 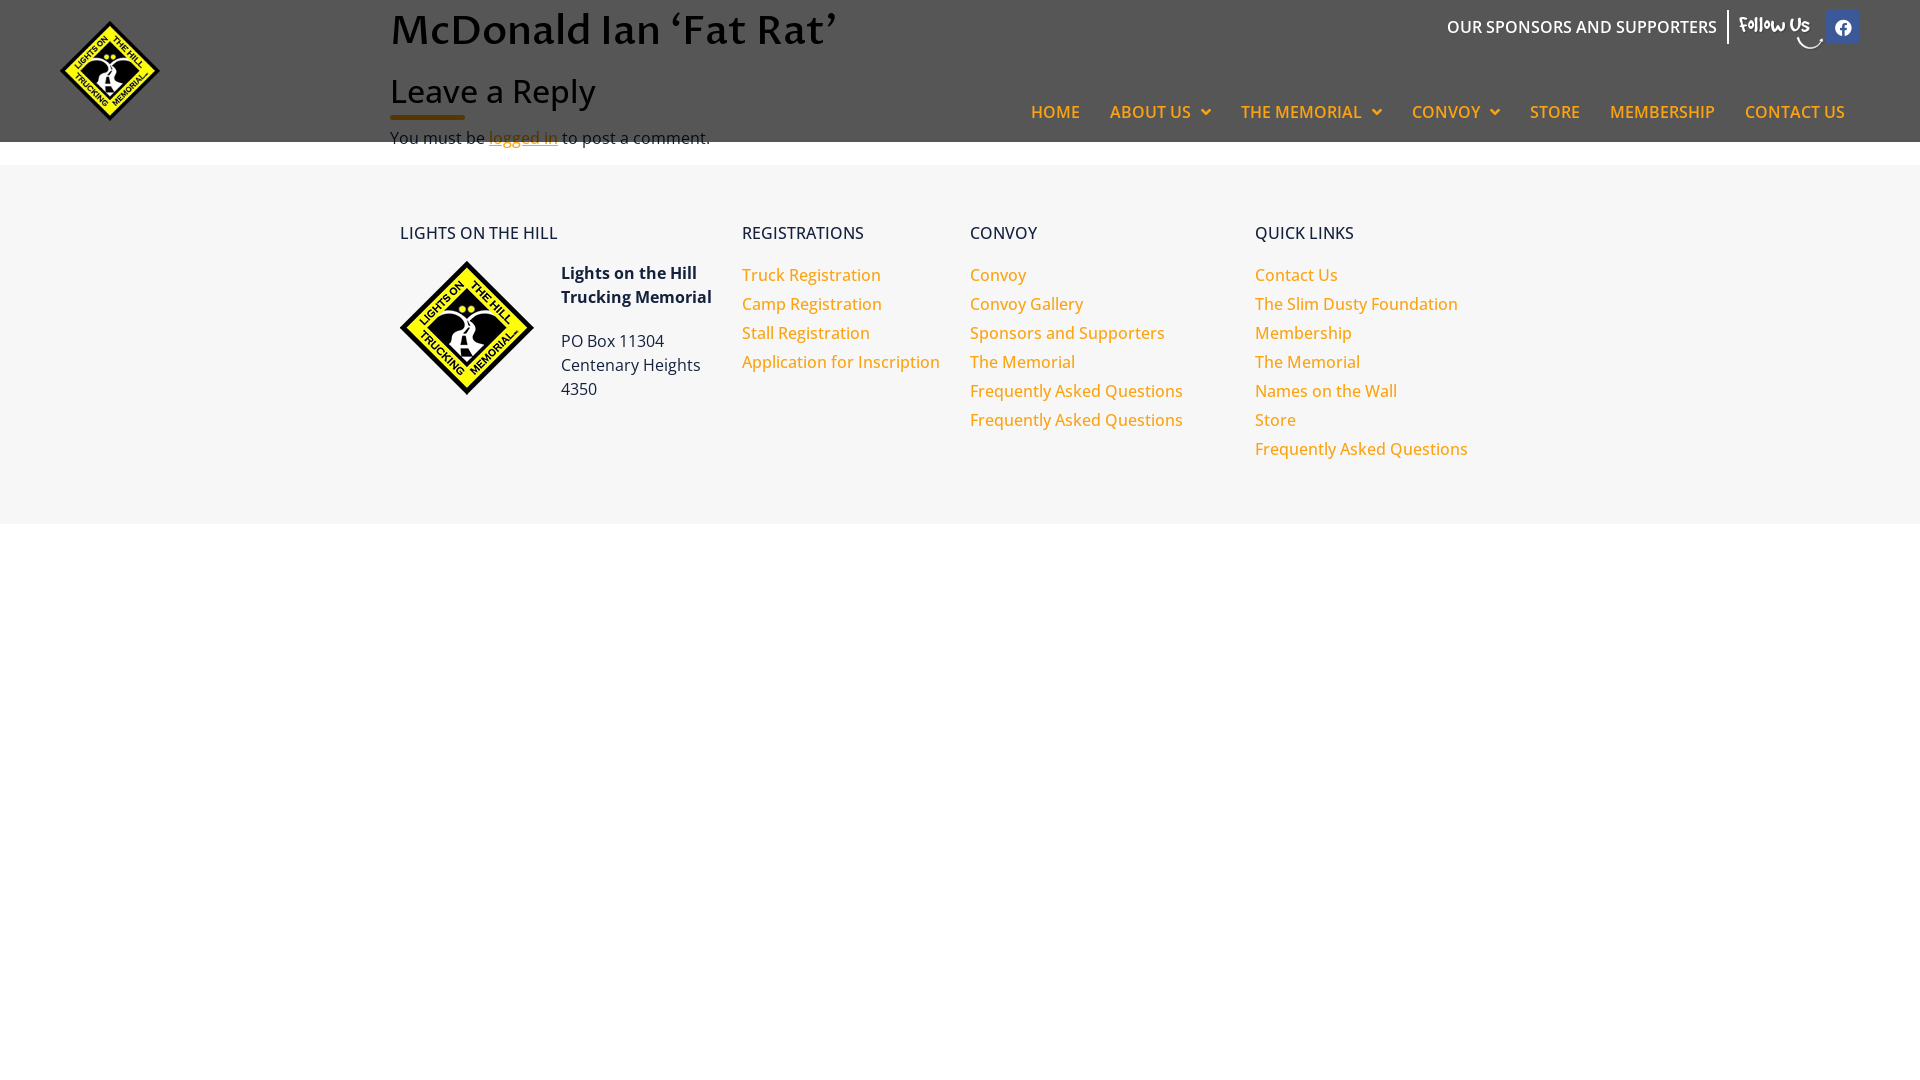 I want to click on The Memorial, so click(x=1388, y=362).